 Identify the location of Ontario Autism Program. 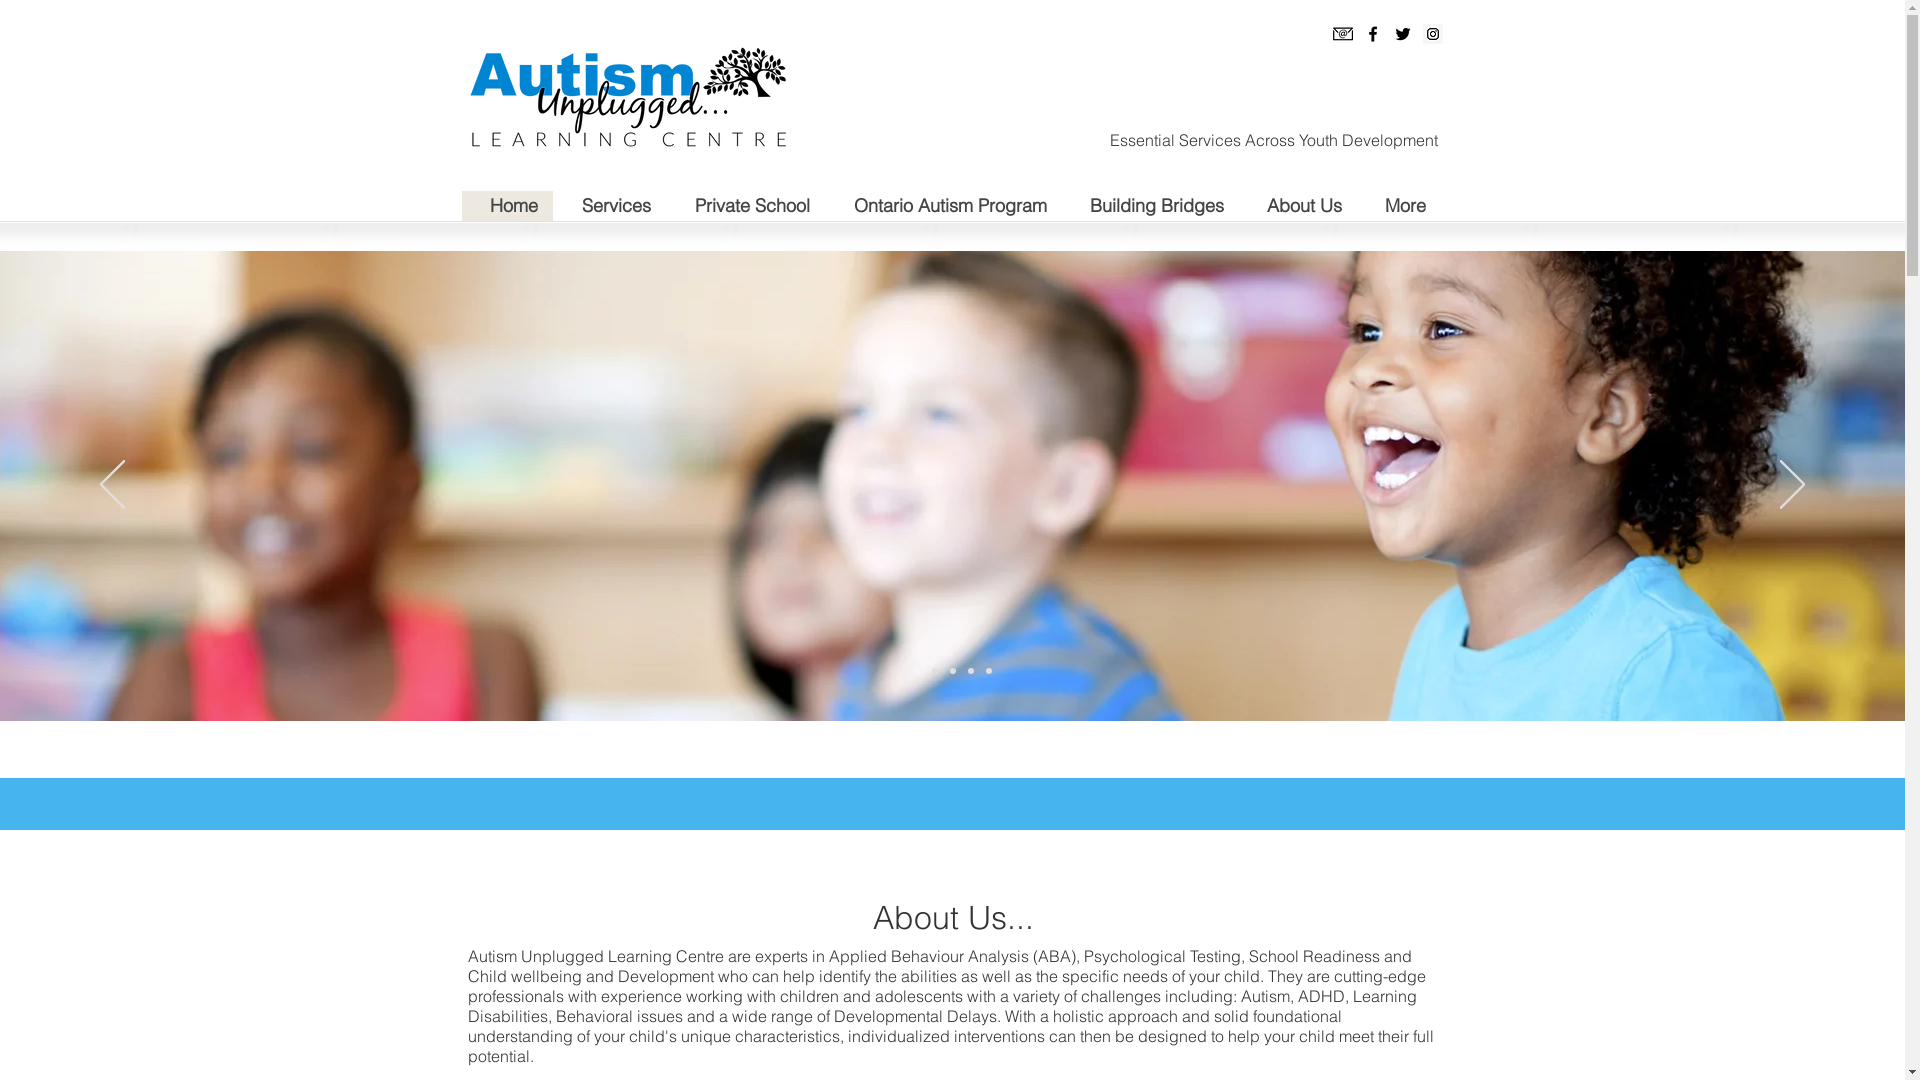
(942, 206).